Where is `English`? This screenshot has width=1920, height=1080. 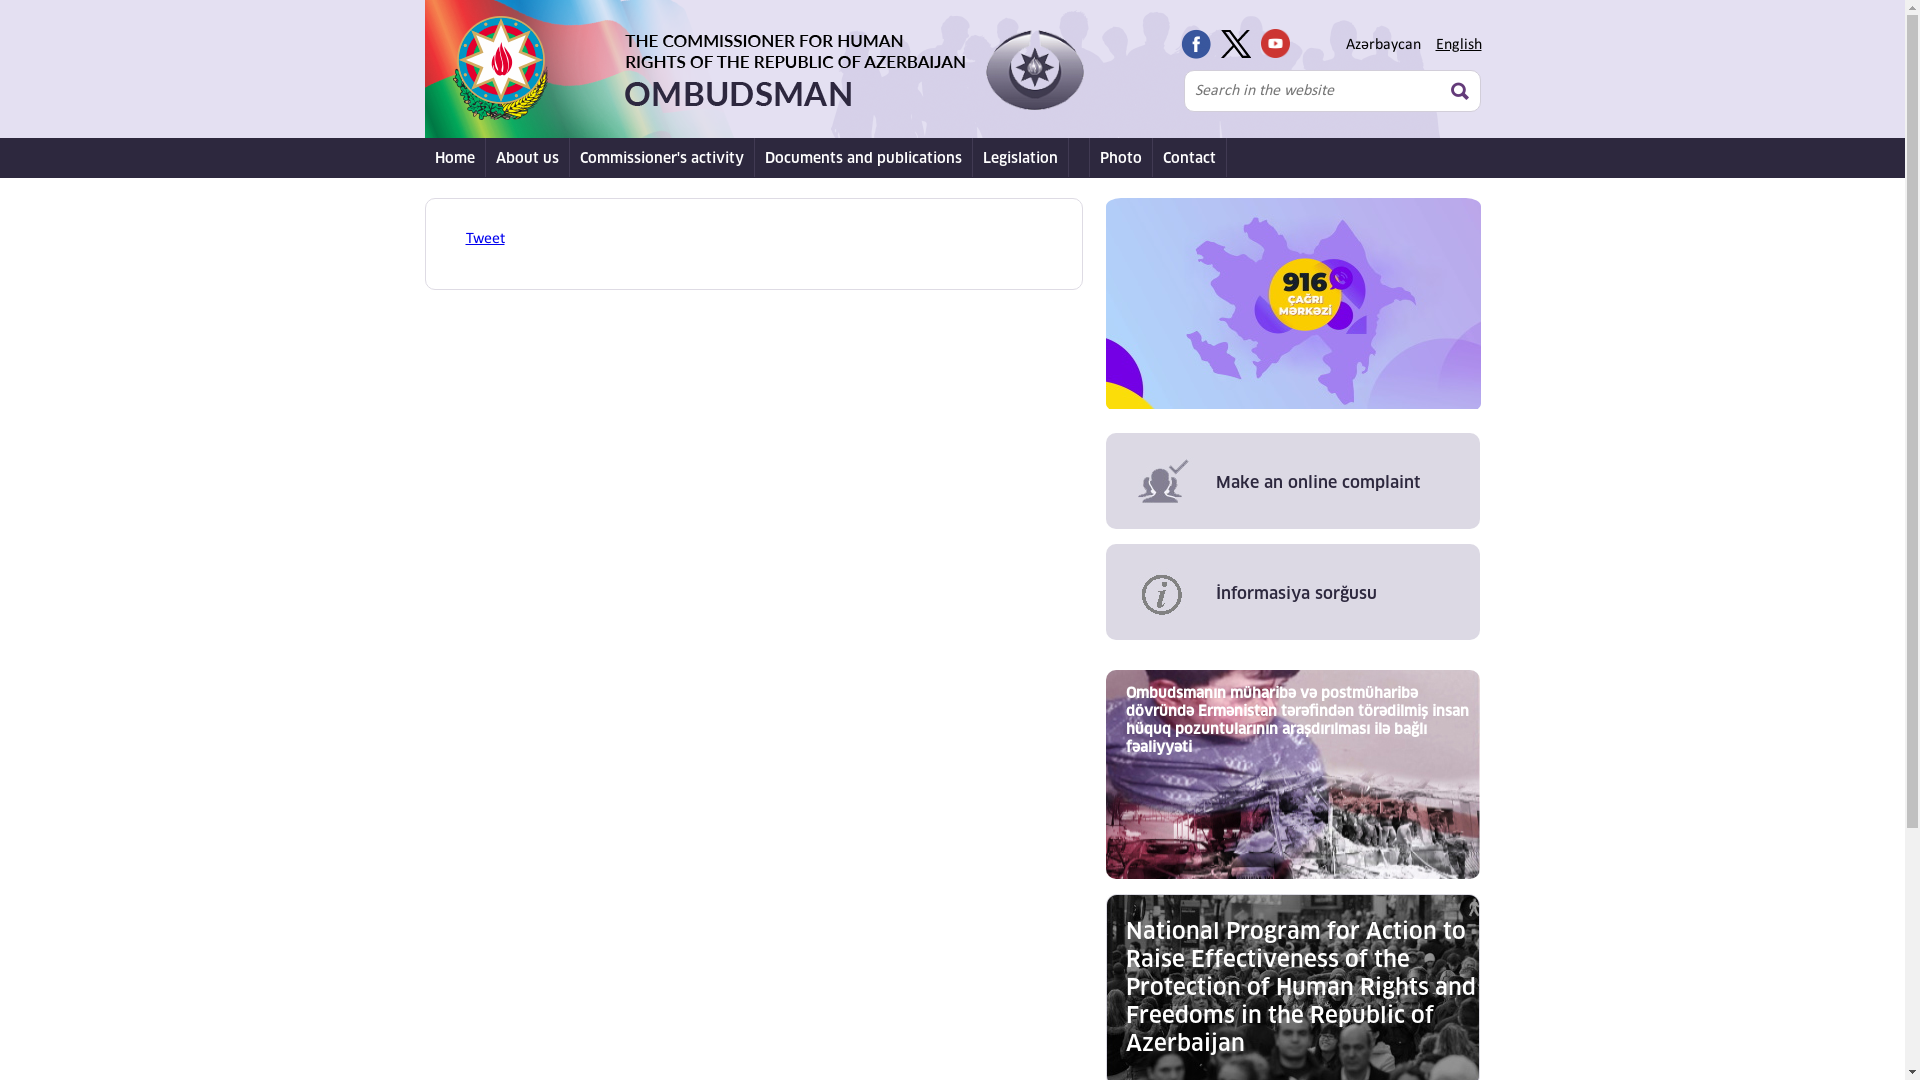
English is located at coordinates (1459, 45).